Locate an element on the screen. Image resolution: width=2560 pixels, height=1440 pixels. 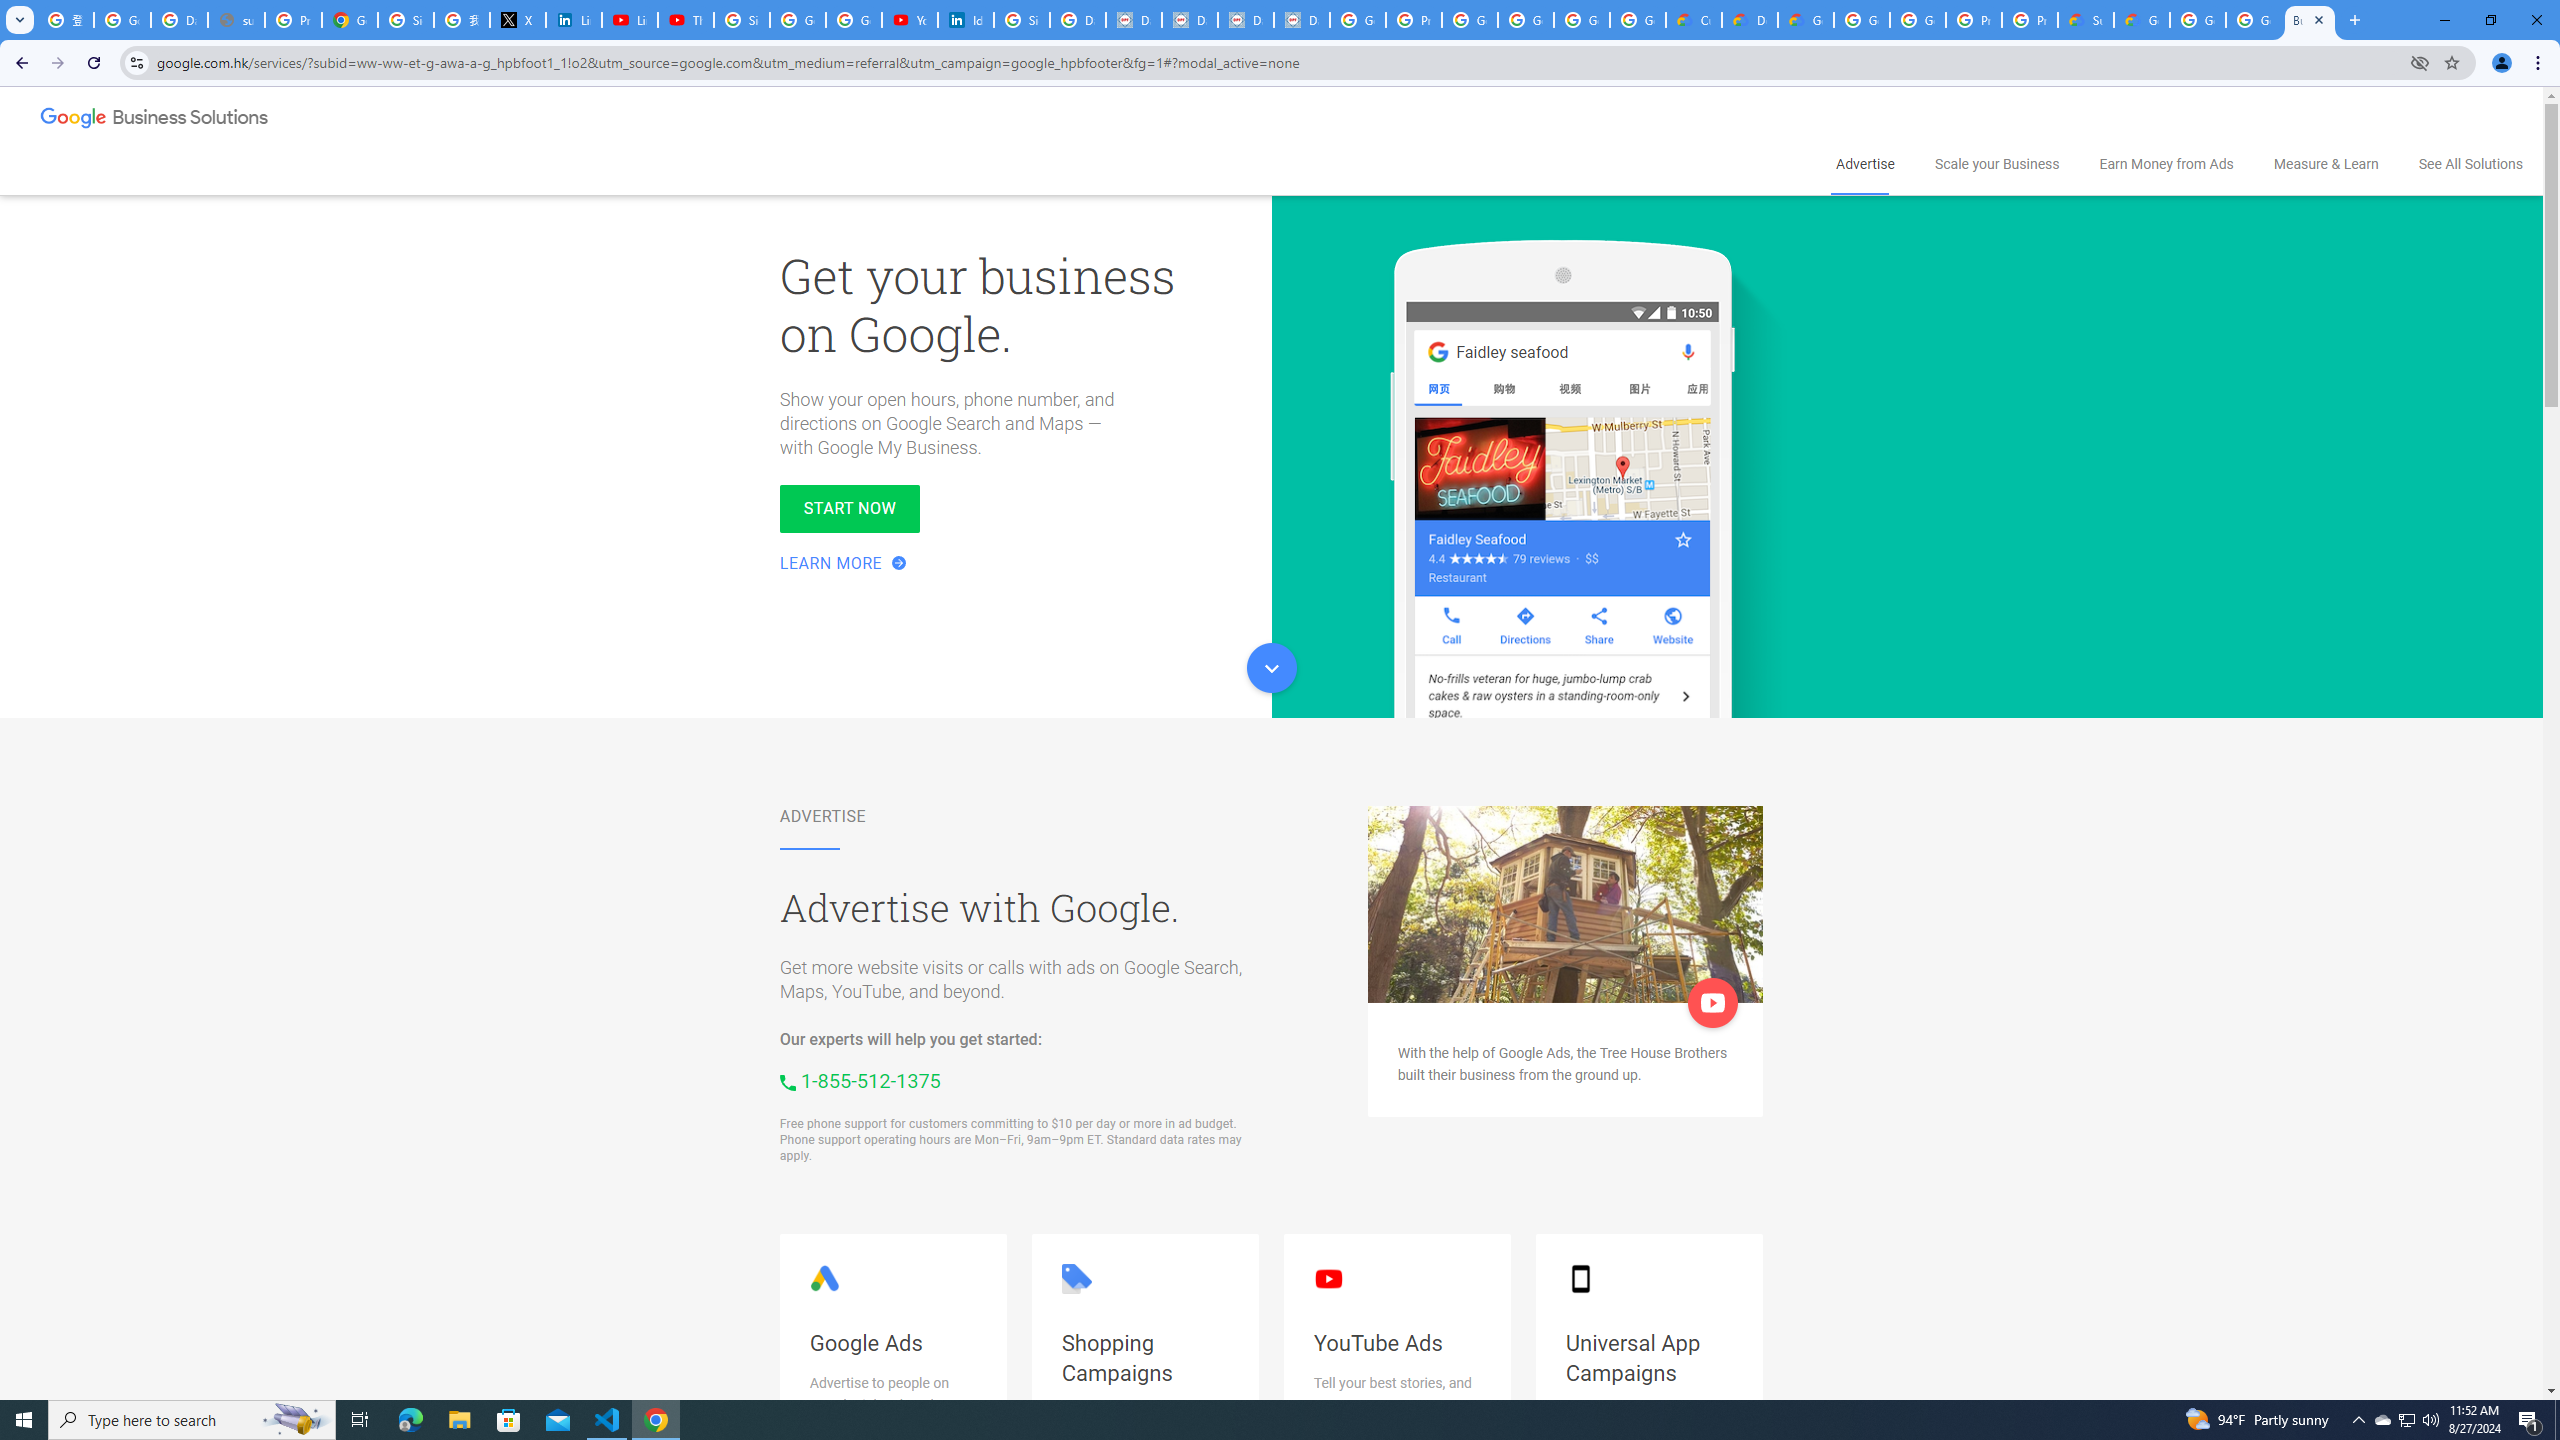
Measure & Learn is located at coordinates (2326, 164).